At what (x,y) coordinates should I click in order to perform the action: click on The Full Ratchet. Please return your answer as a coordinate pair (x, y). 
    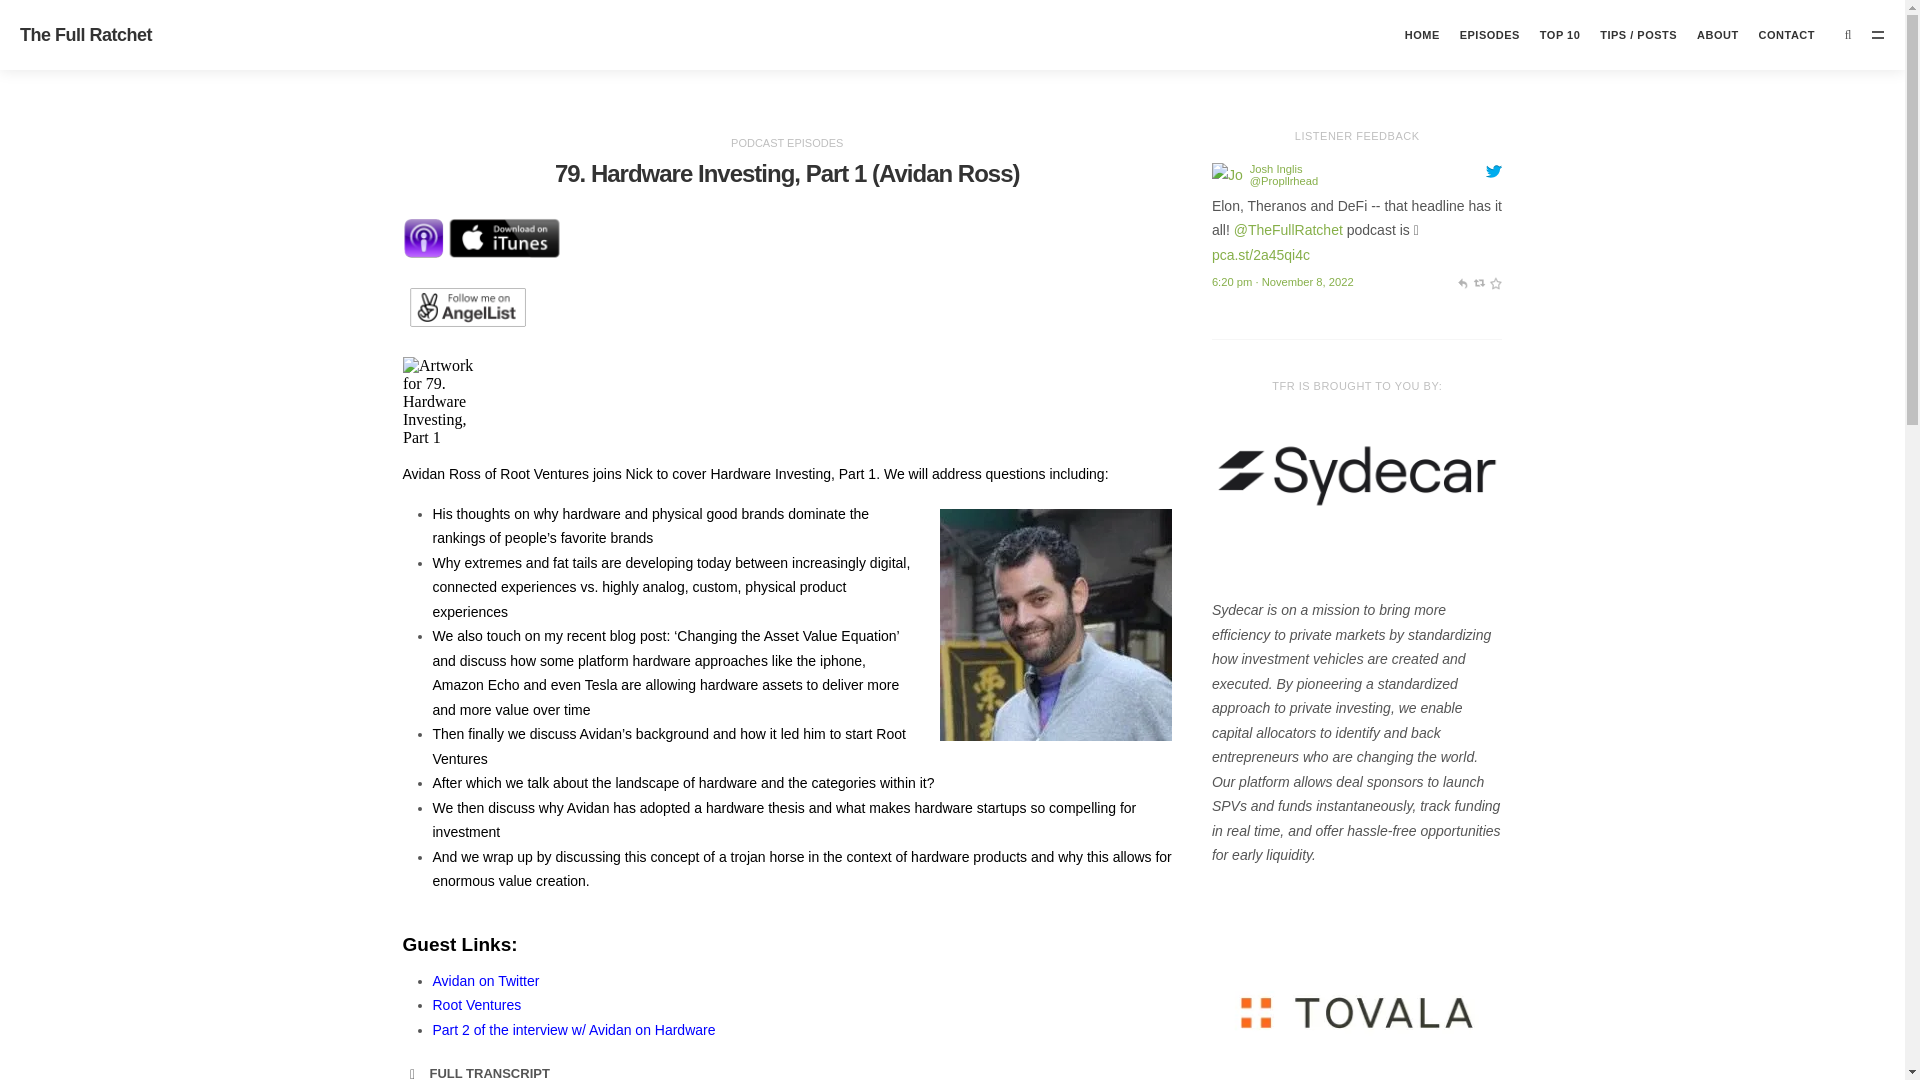
    Looking at the image, I should click on (85, 34).